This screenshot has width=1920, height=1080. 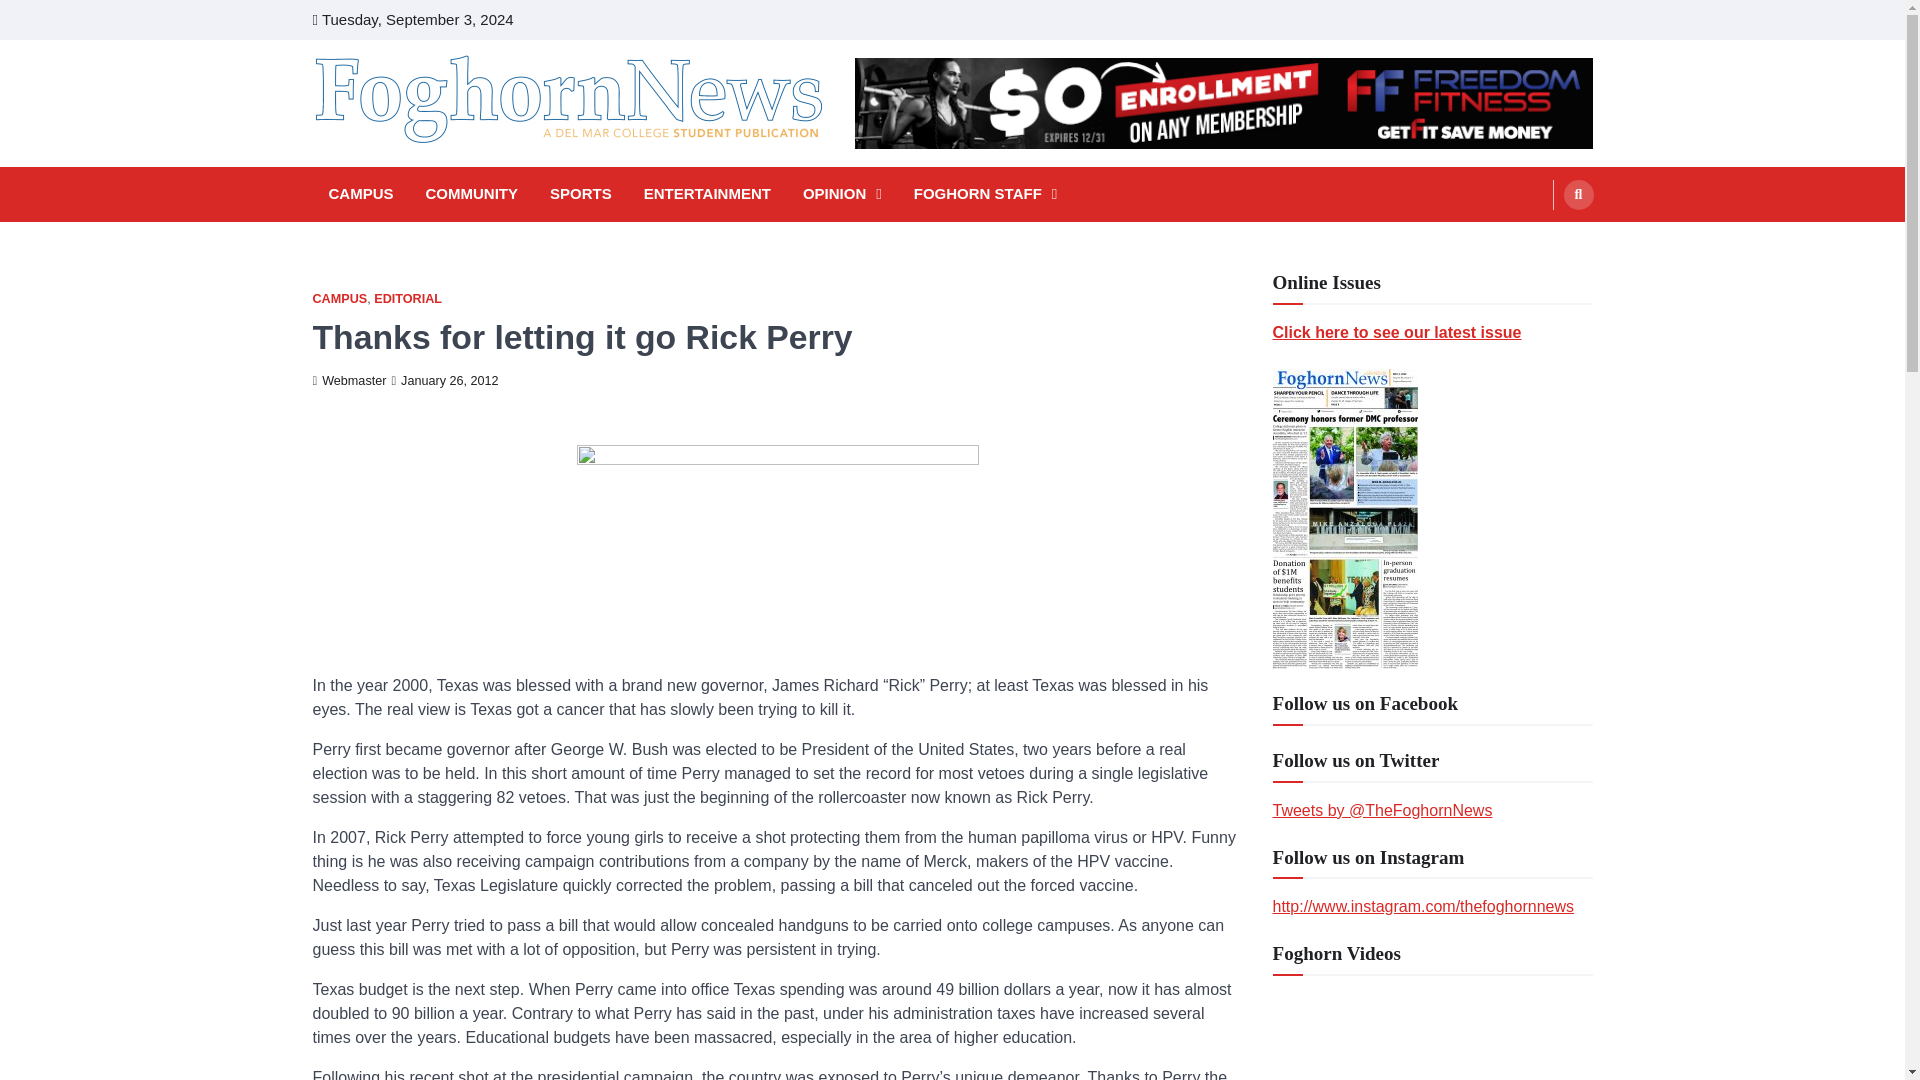 What do you see at coordinates (348, 380) in the screenshot?
I see `Webmaster` at bounding box center [348, 380].